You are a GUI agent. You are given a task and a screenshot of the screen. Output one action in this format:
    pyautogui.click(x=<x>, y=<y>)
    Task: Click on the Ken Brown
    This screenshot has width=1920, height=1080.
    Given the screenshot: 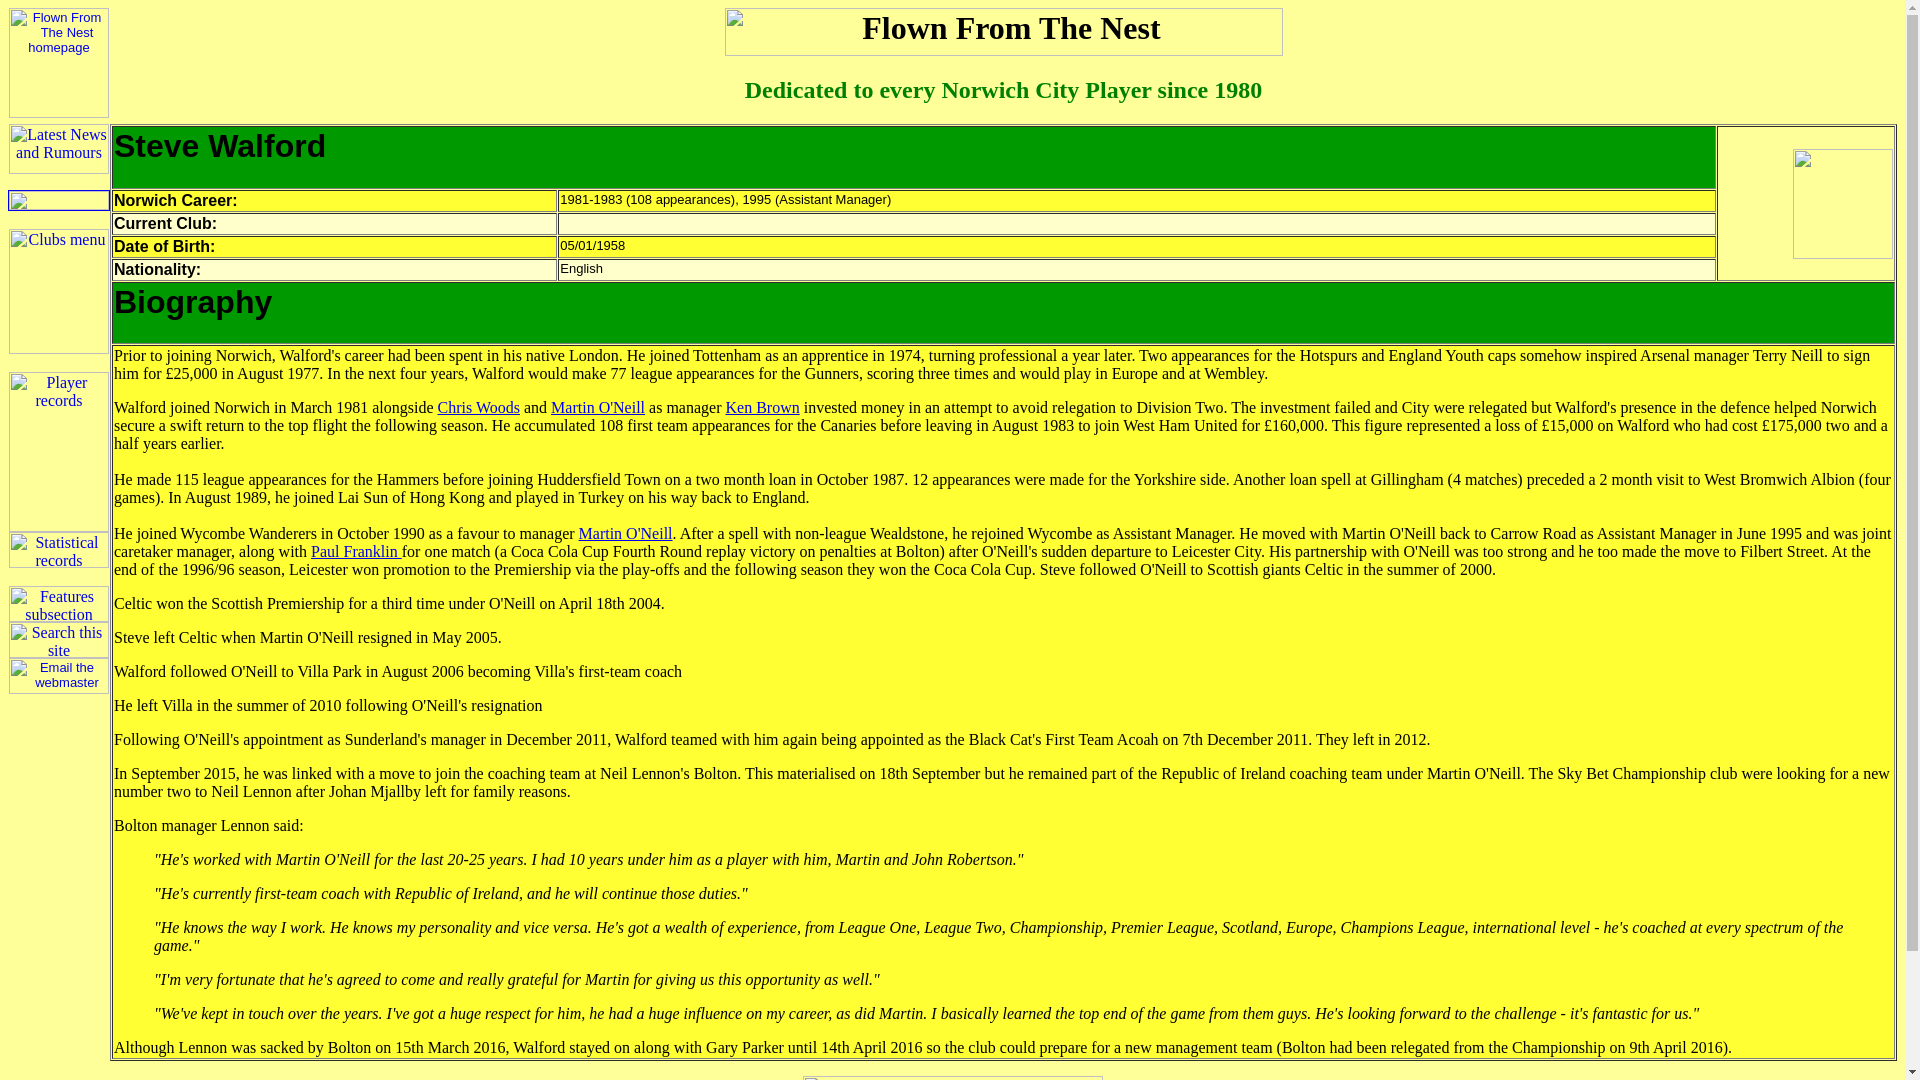 What is the action you would take?
    pyautogui.click(x=762, y=406)
    